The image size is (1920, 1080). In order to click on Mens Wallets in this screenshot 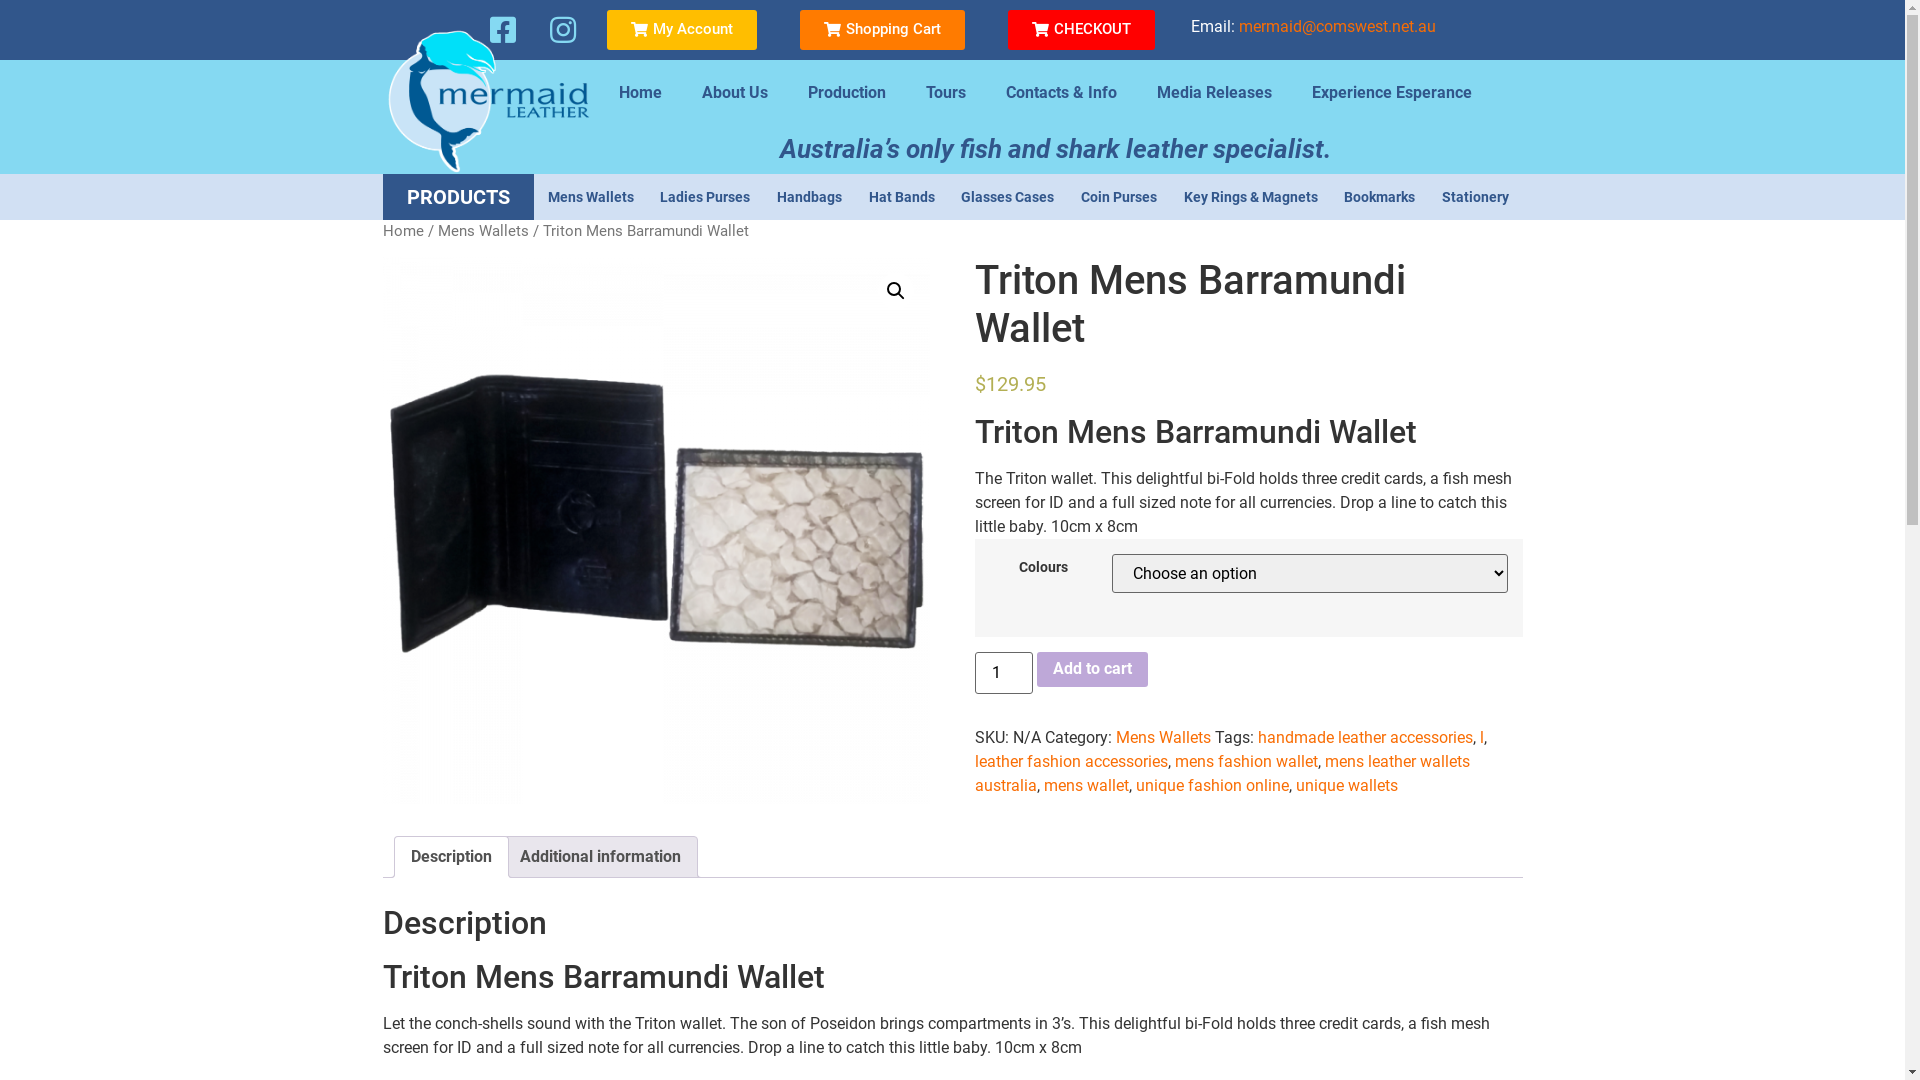, I will do `click(590, 197)`.